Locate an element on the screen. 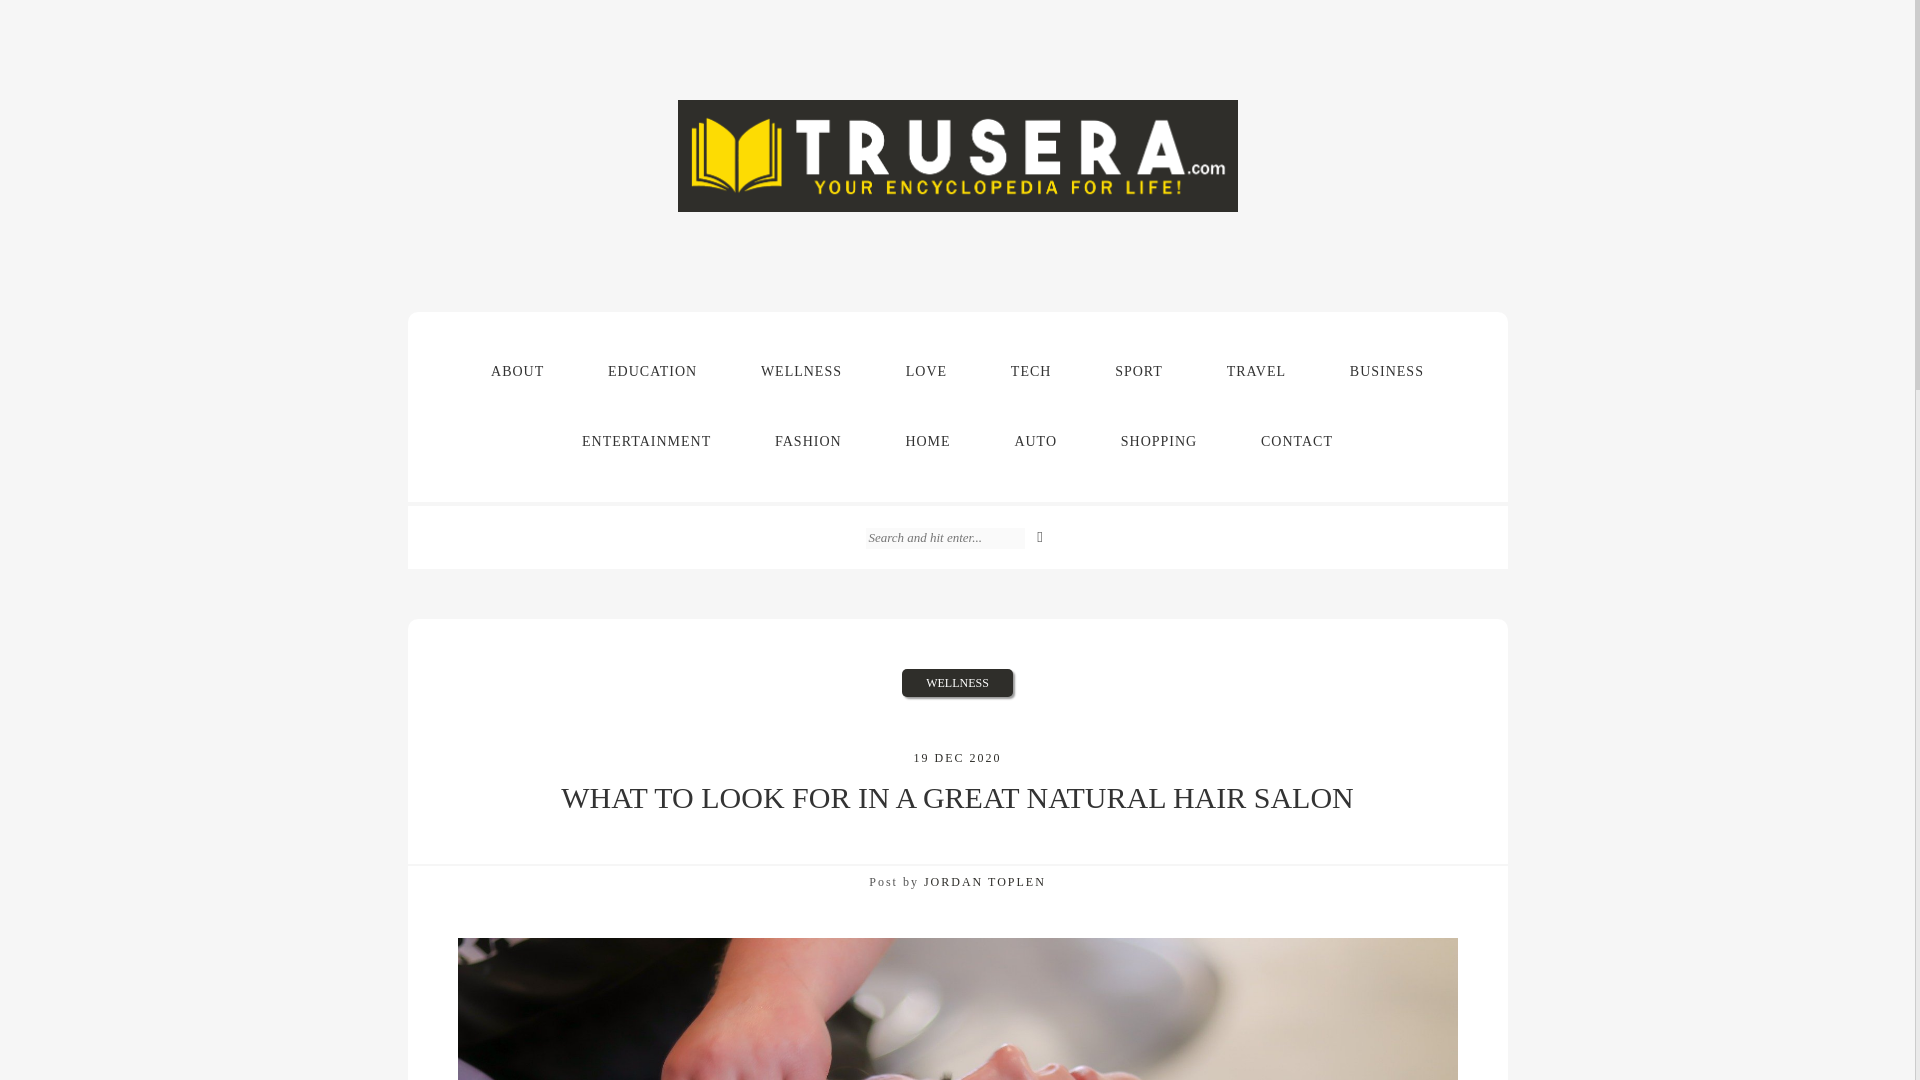  ENTERTAINMENT is located at coordinates (646, 442).